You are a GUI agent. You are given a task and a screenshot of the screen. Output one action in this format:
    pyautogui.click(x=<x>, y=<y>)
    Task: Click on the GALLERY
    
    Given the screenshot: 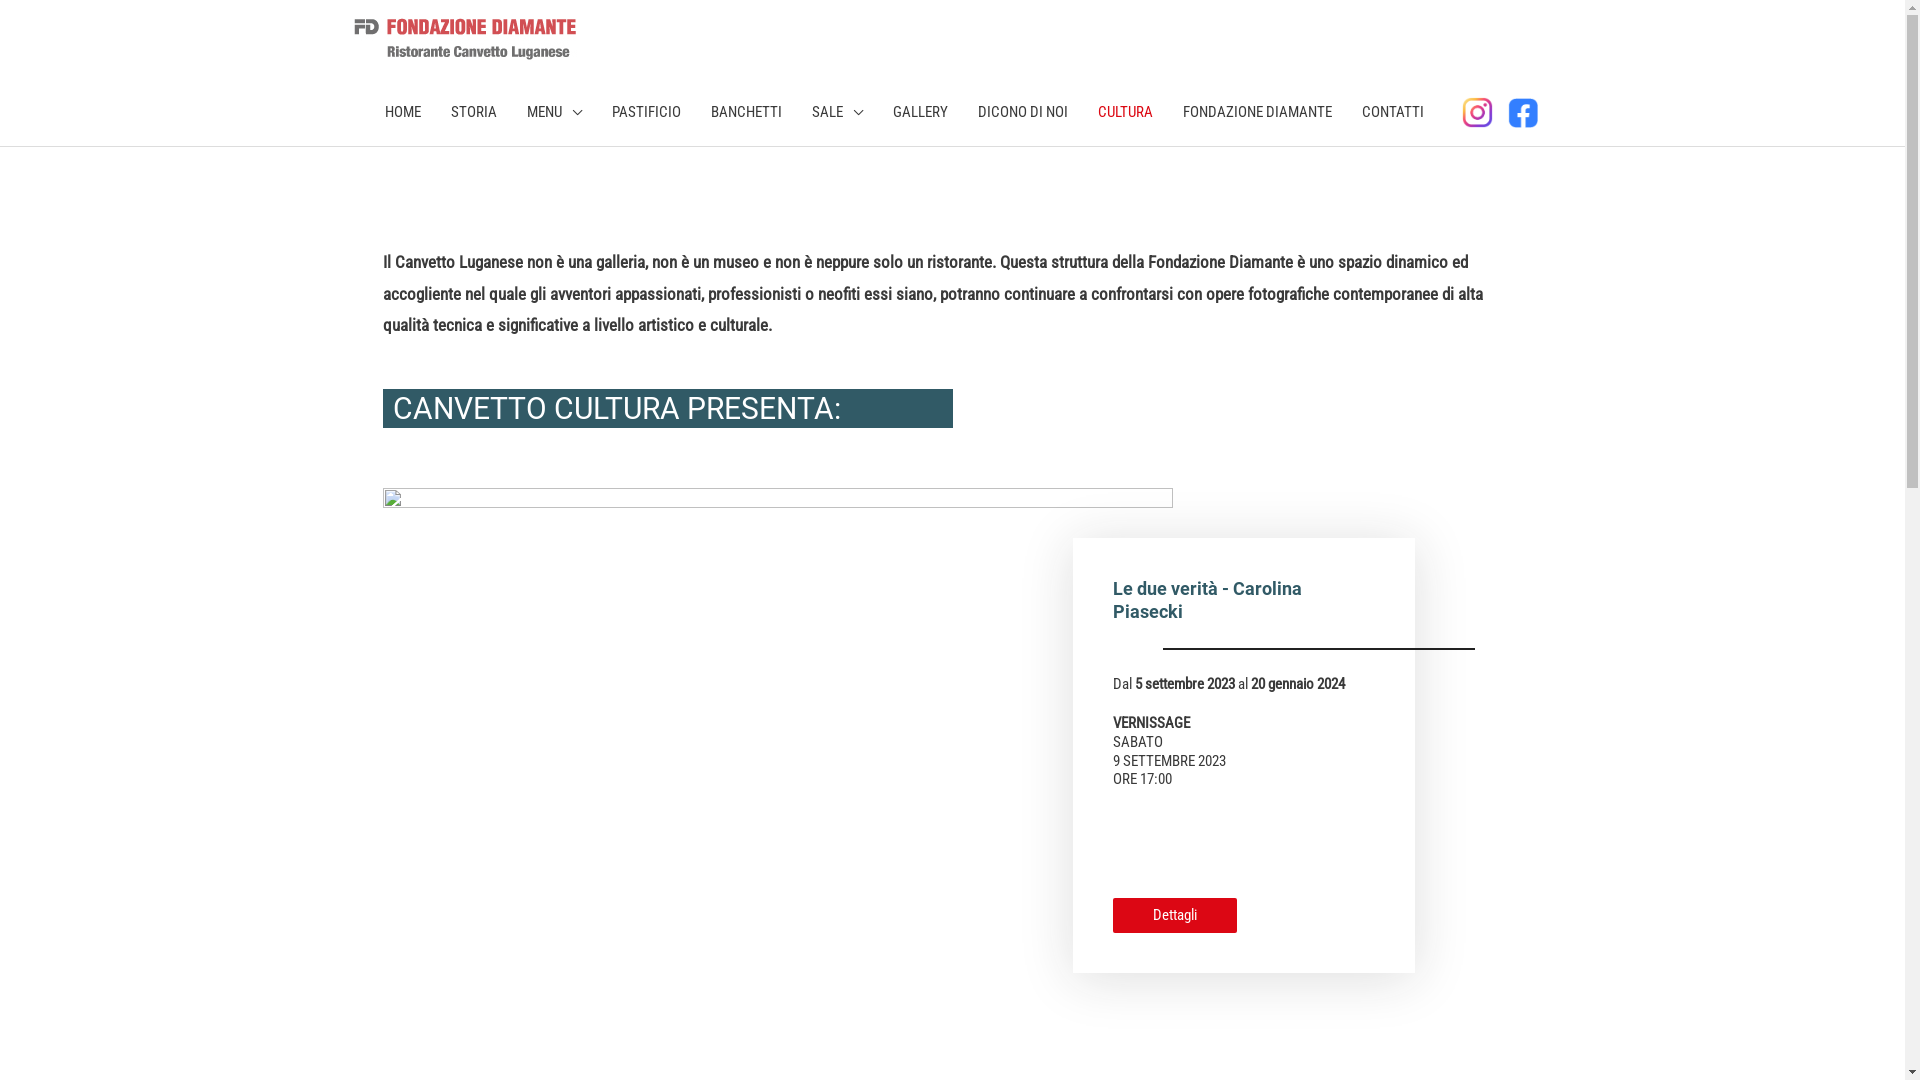 What is the action you would take?
    pyautogui.click(x=920, y=112)
    